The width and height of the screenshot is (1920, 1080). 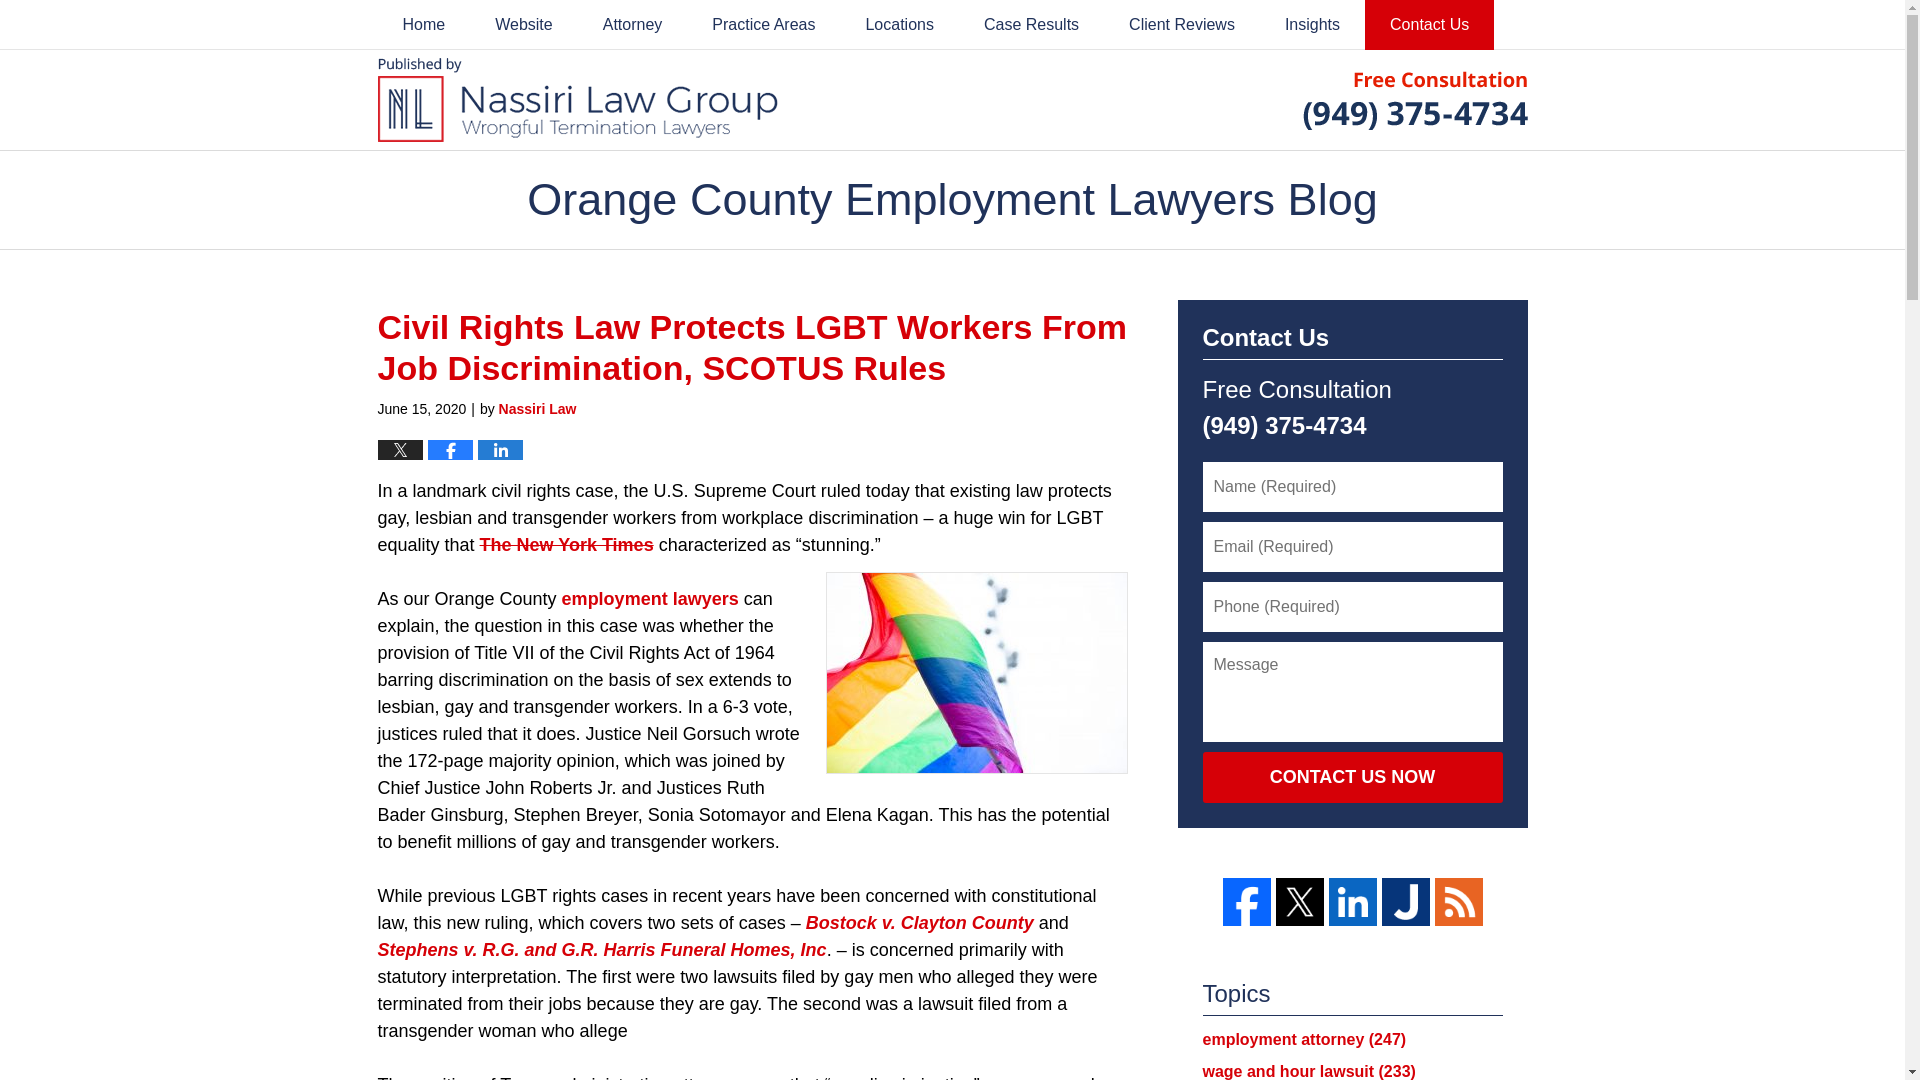 What do you see at coordinates (920, 922) in the screenshot?
I see `Bostock v. Clayton County` at bounding box center [920, 922].